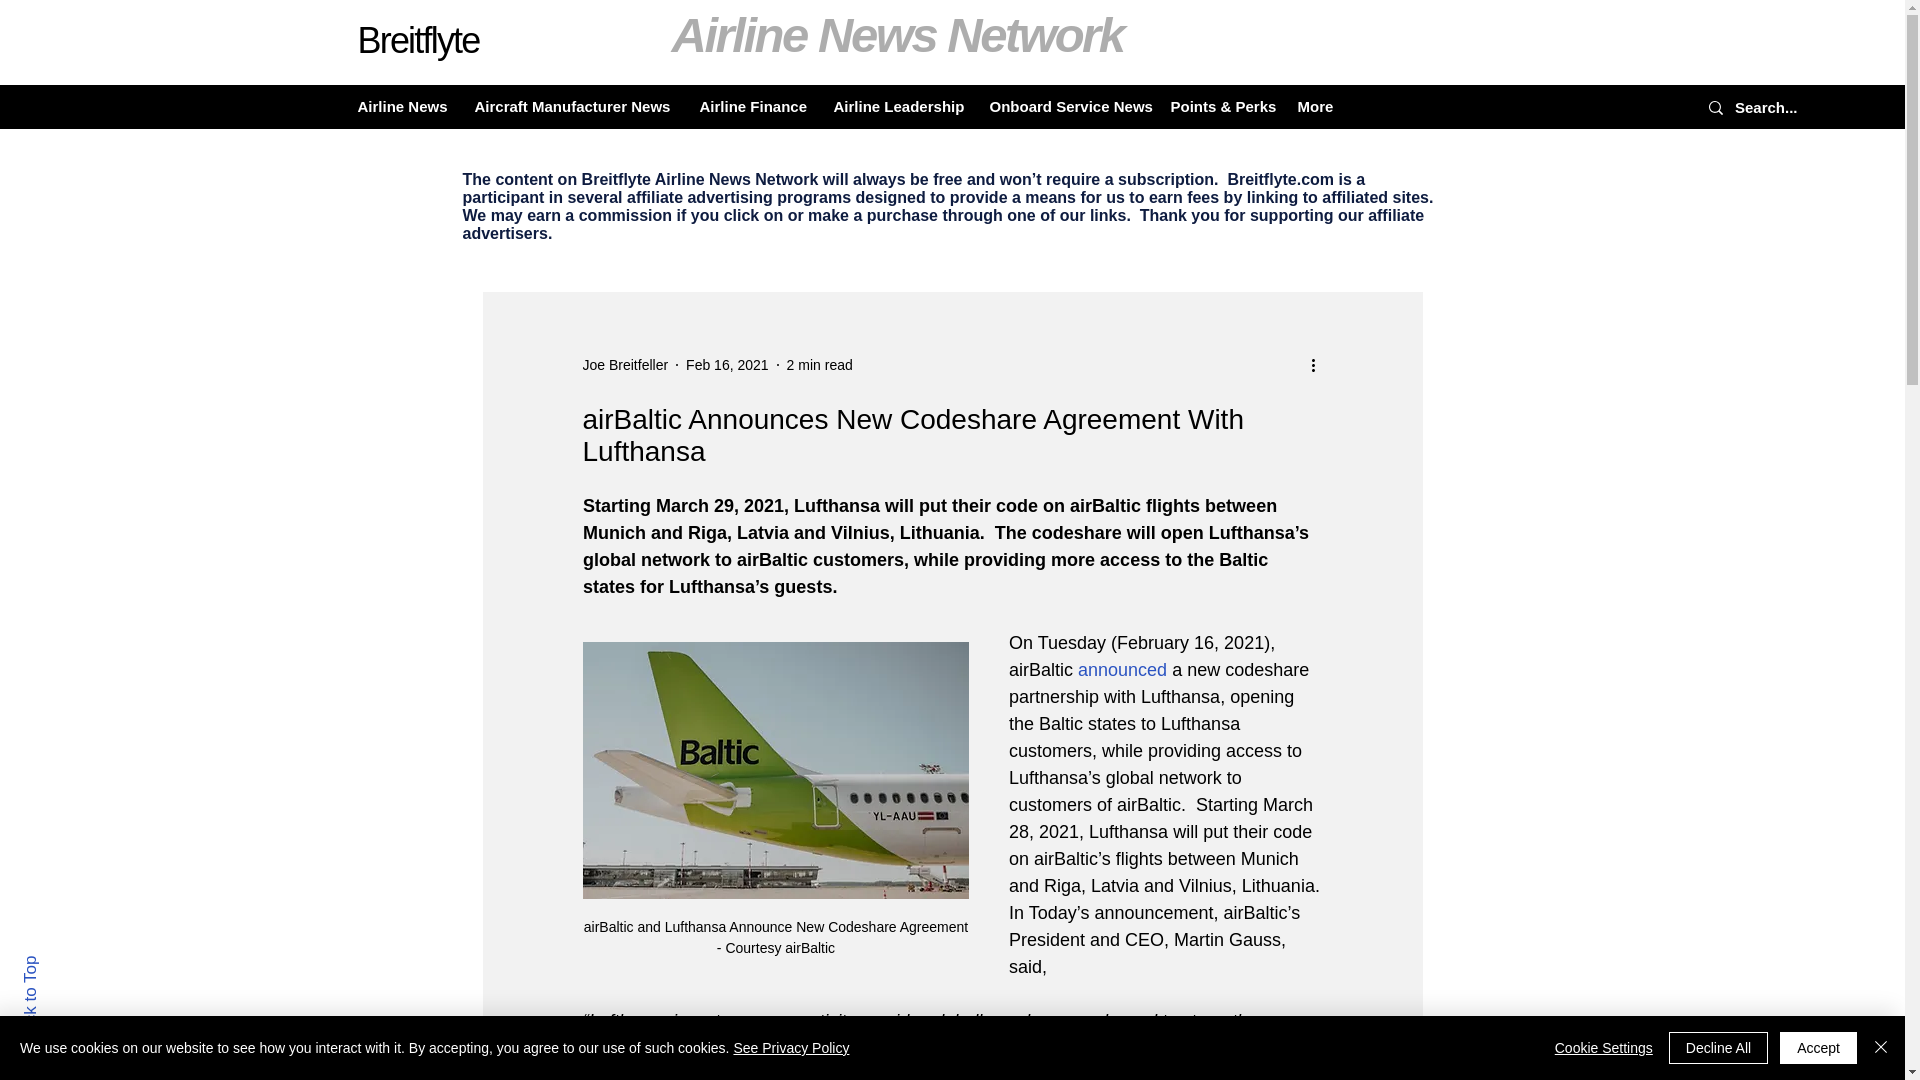 The height and width of the screenshot is (1080, 1920). Describe the element at coordinates (895, 106) in the screenshot. I see `Airline Leadership` at that location.